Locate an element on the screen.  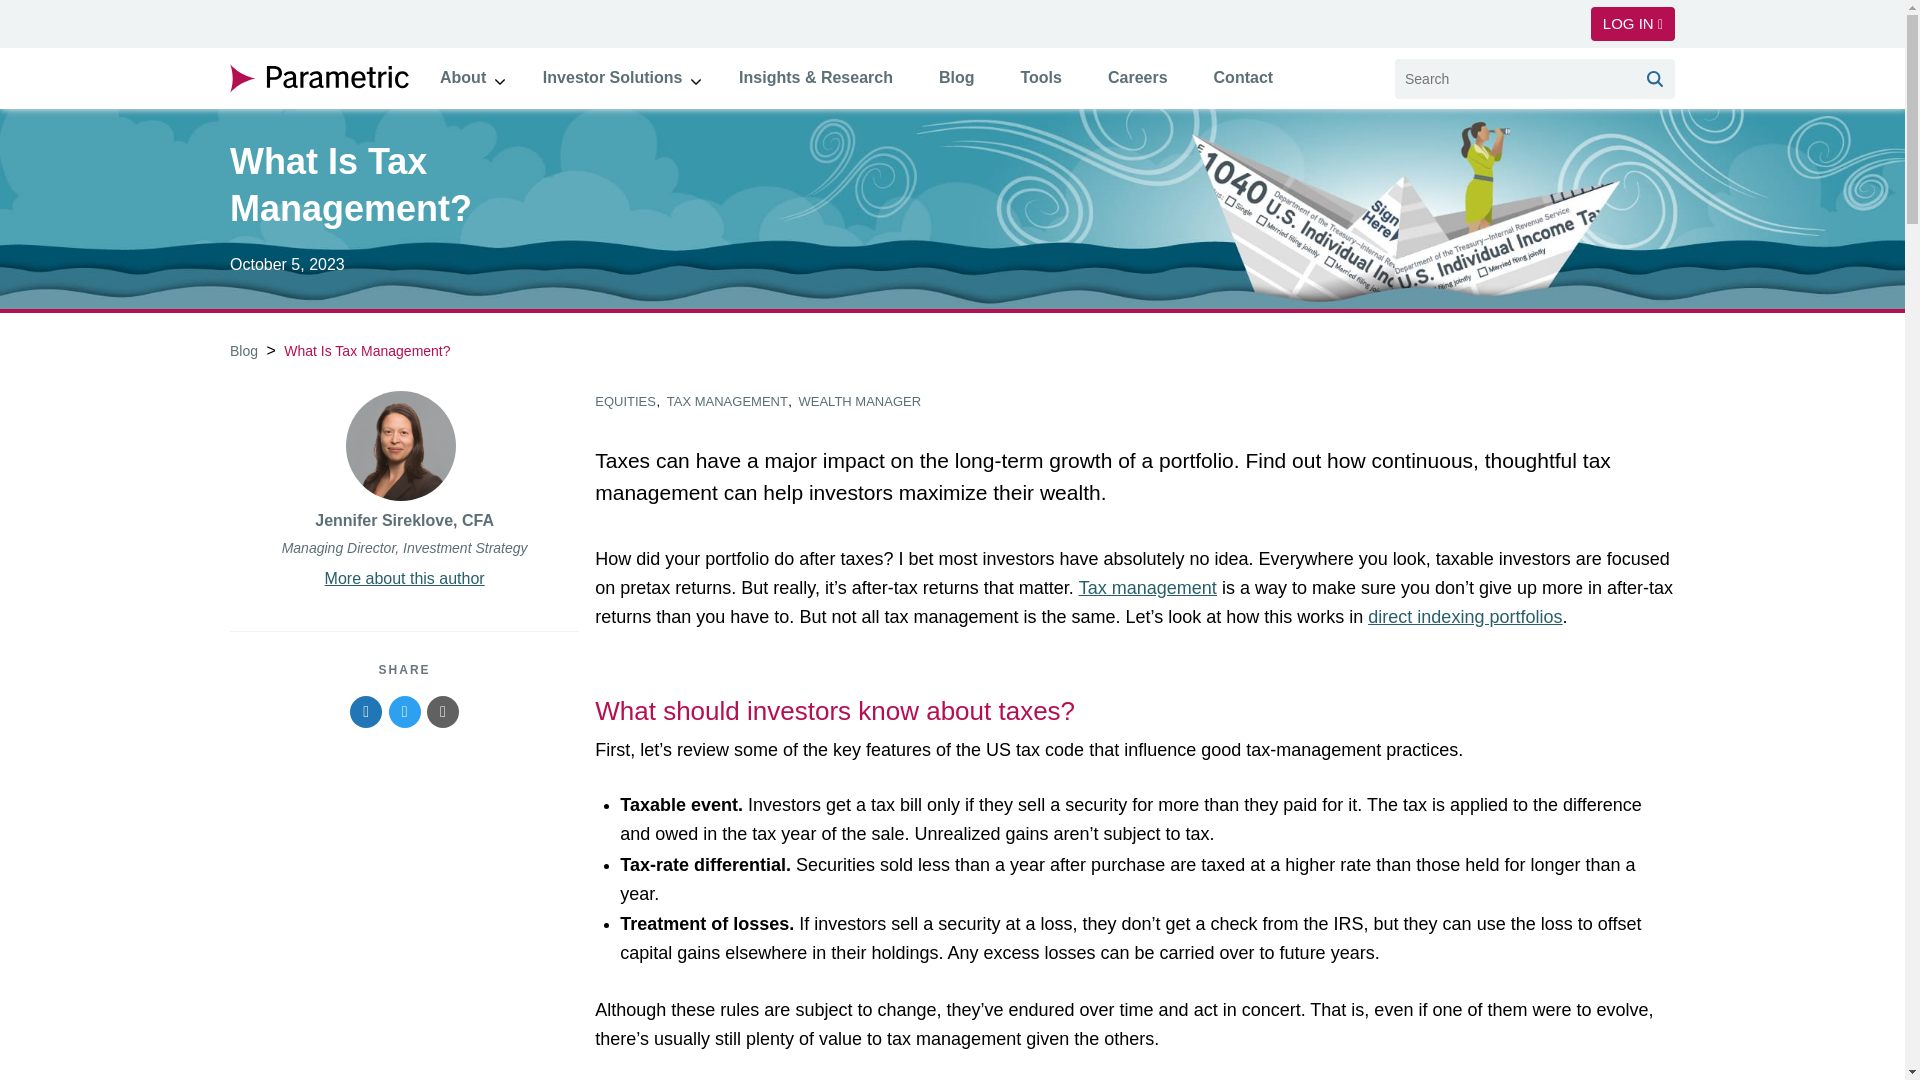
Search is located at coordinates (1654, 78).